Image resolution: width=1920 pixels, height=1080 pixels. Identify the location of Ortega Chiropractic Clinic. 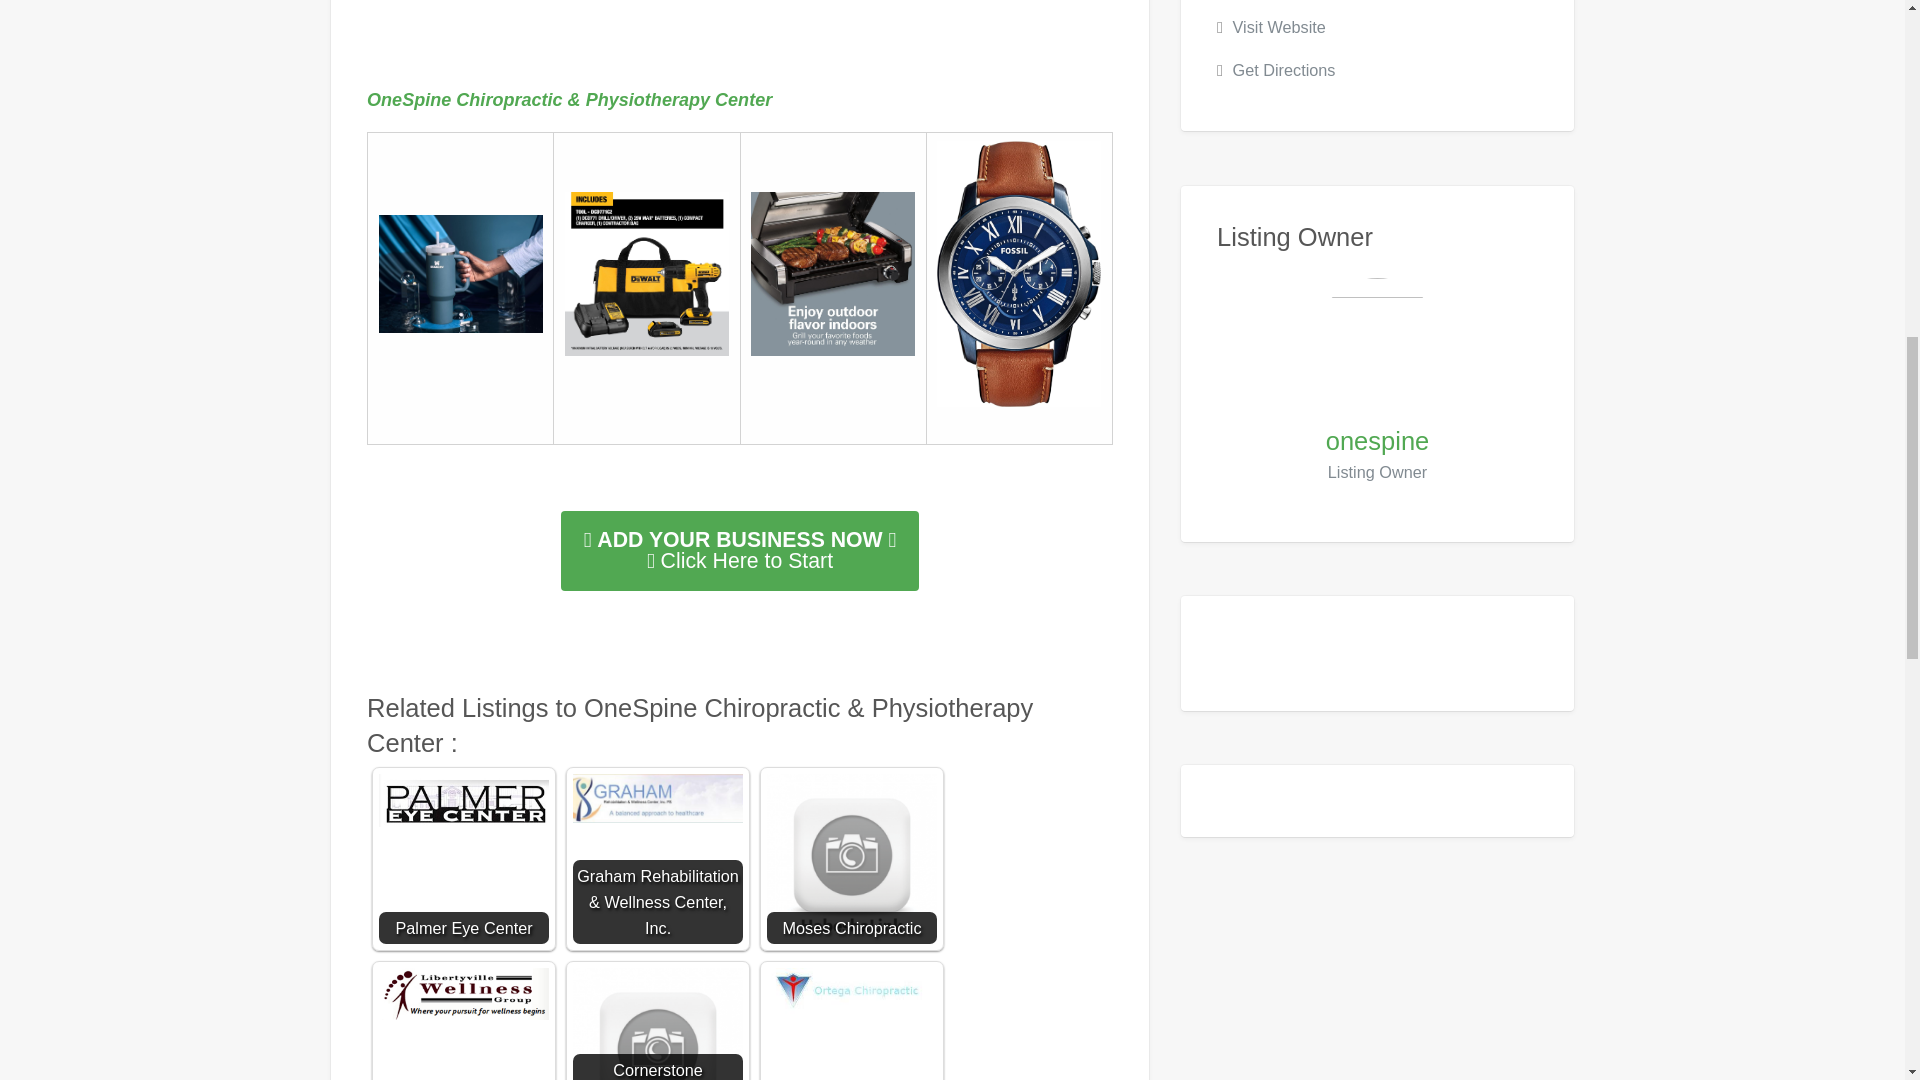
(851, 992).